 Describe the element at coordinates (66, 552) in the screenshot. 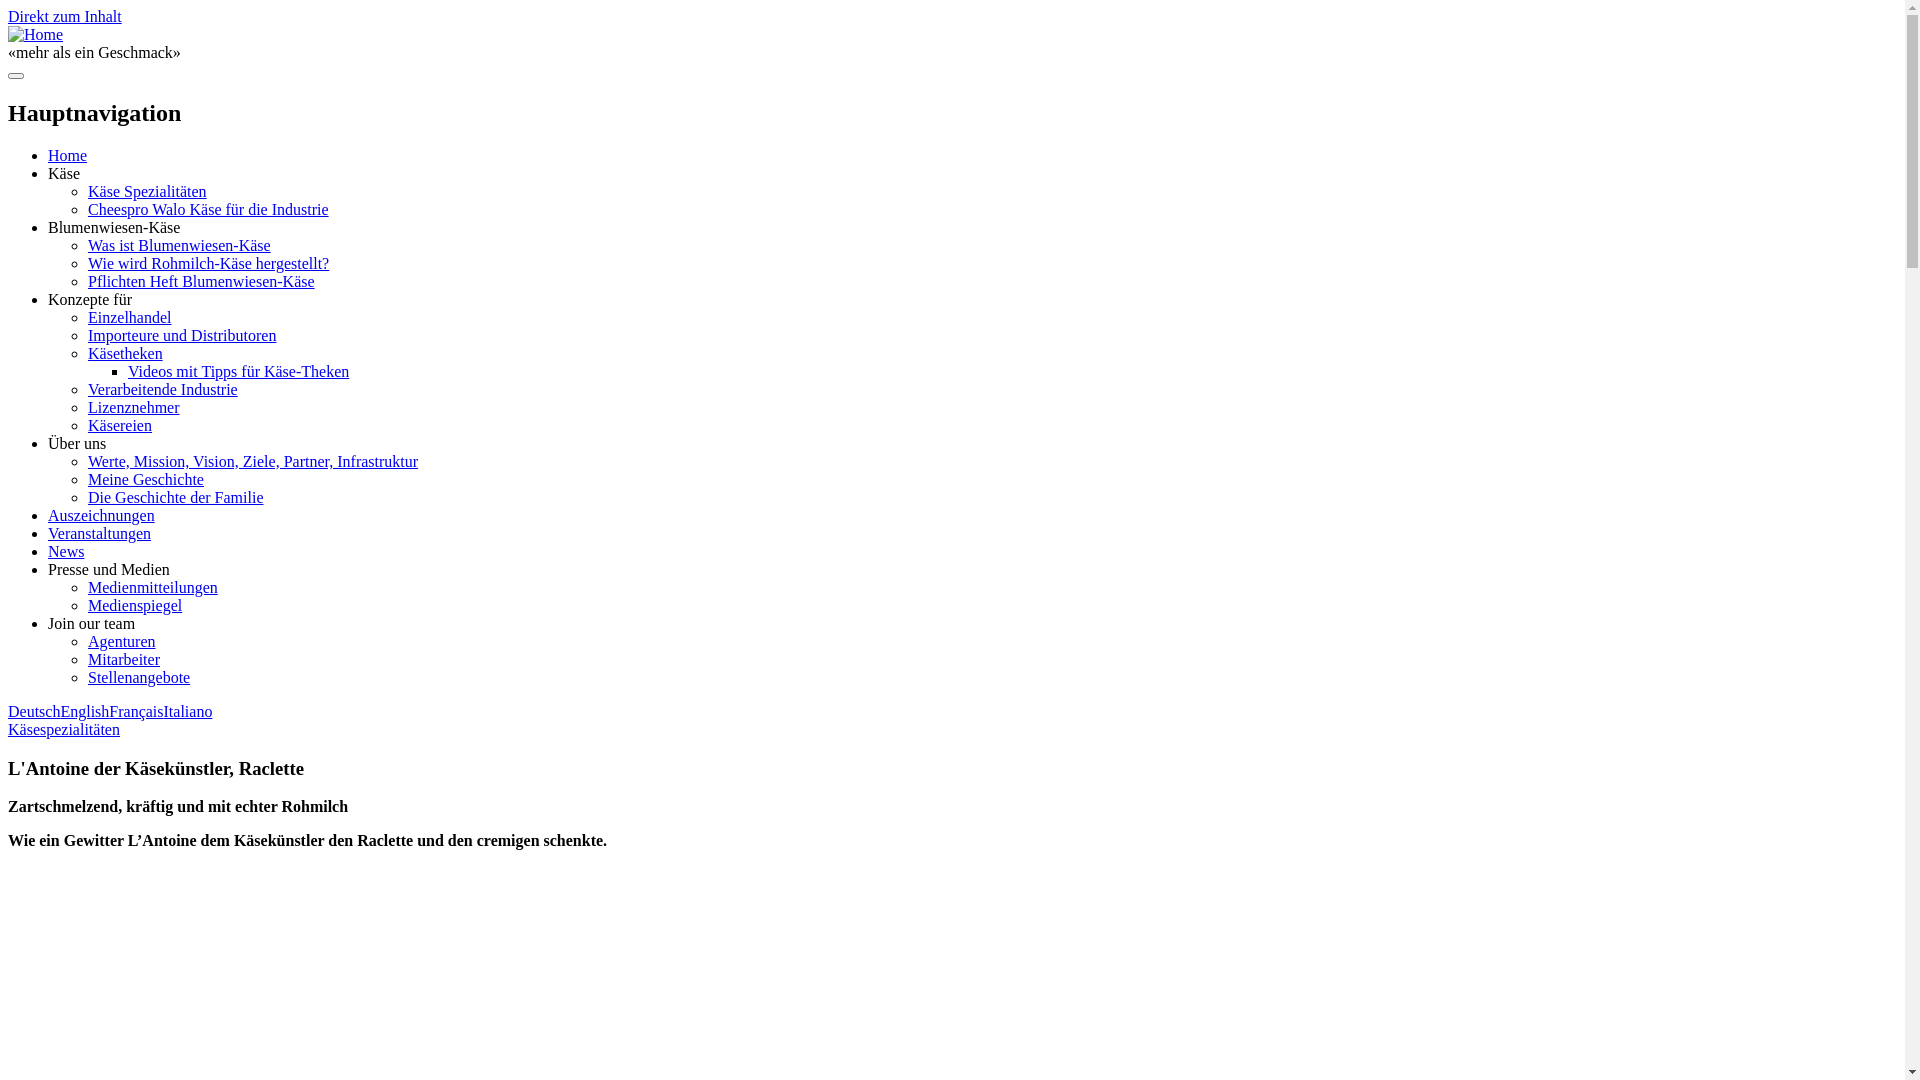

I see `News` at that location.